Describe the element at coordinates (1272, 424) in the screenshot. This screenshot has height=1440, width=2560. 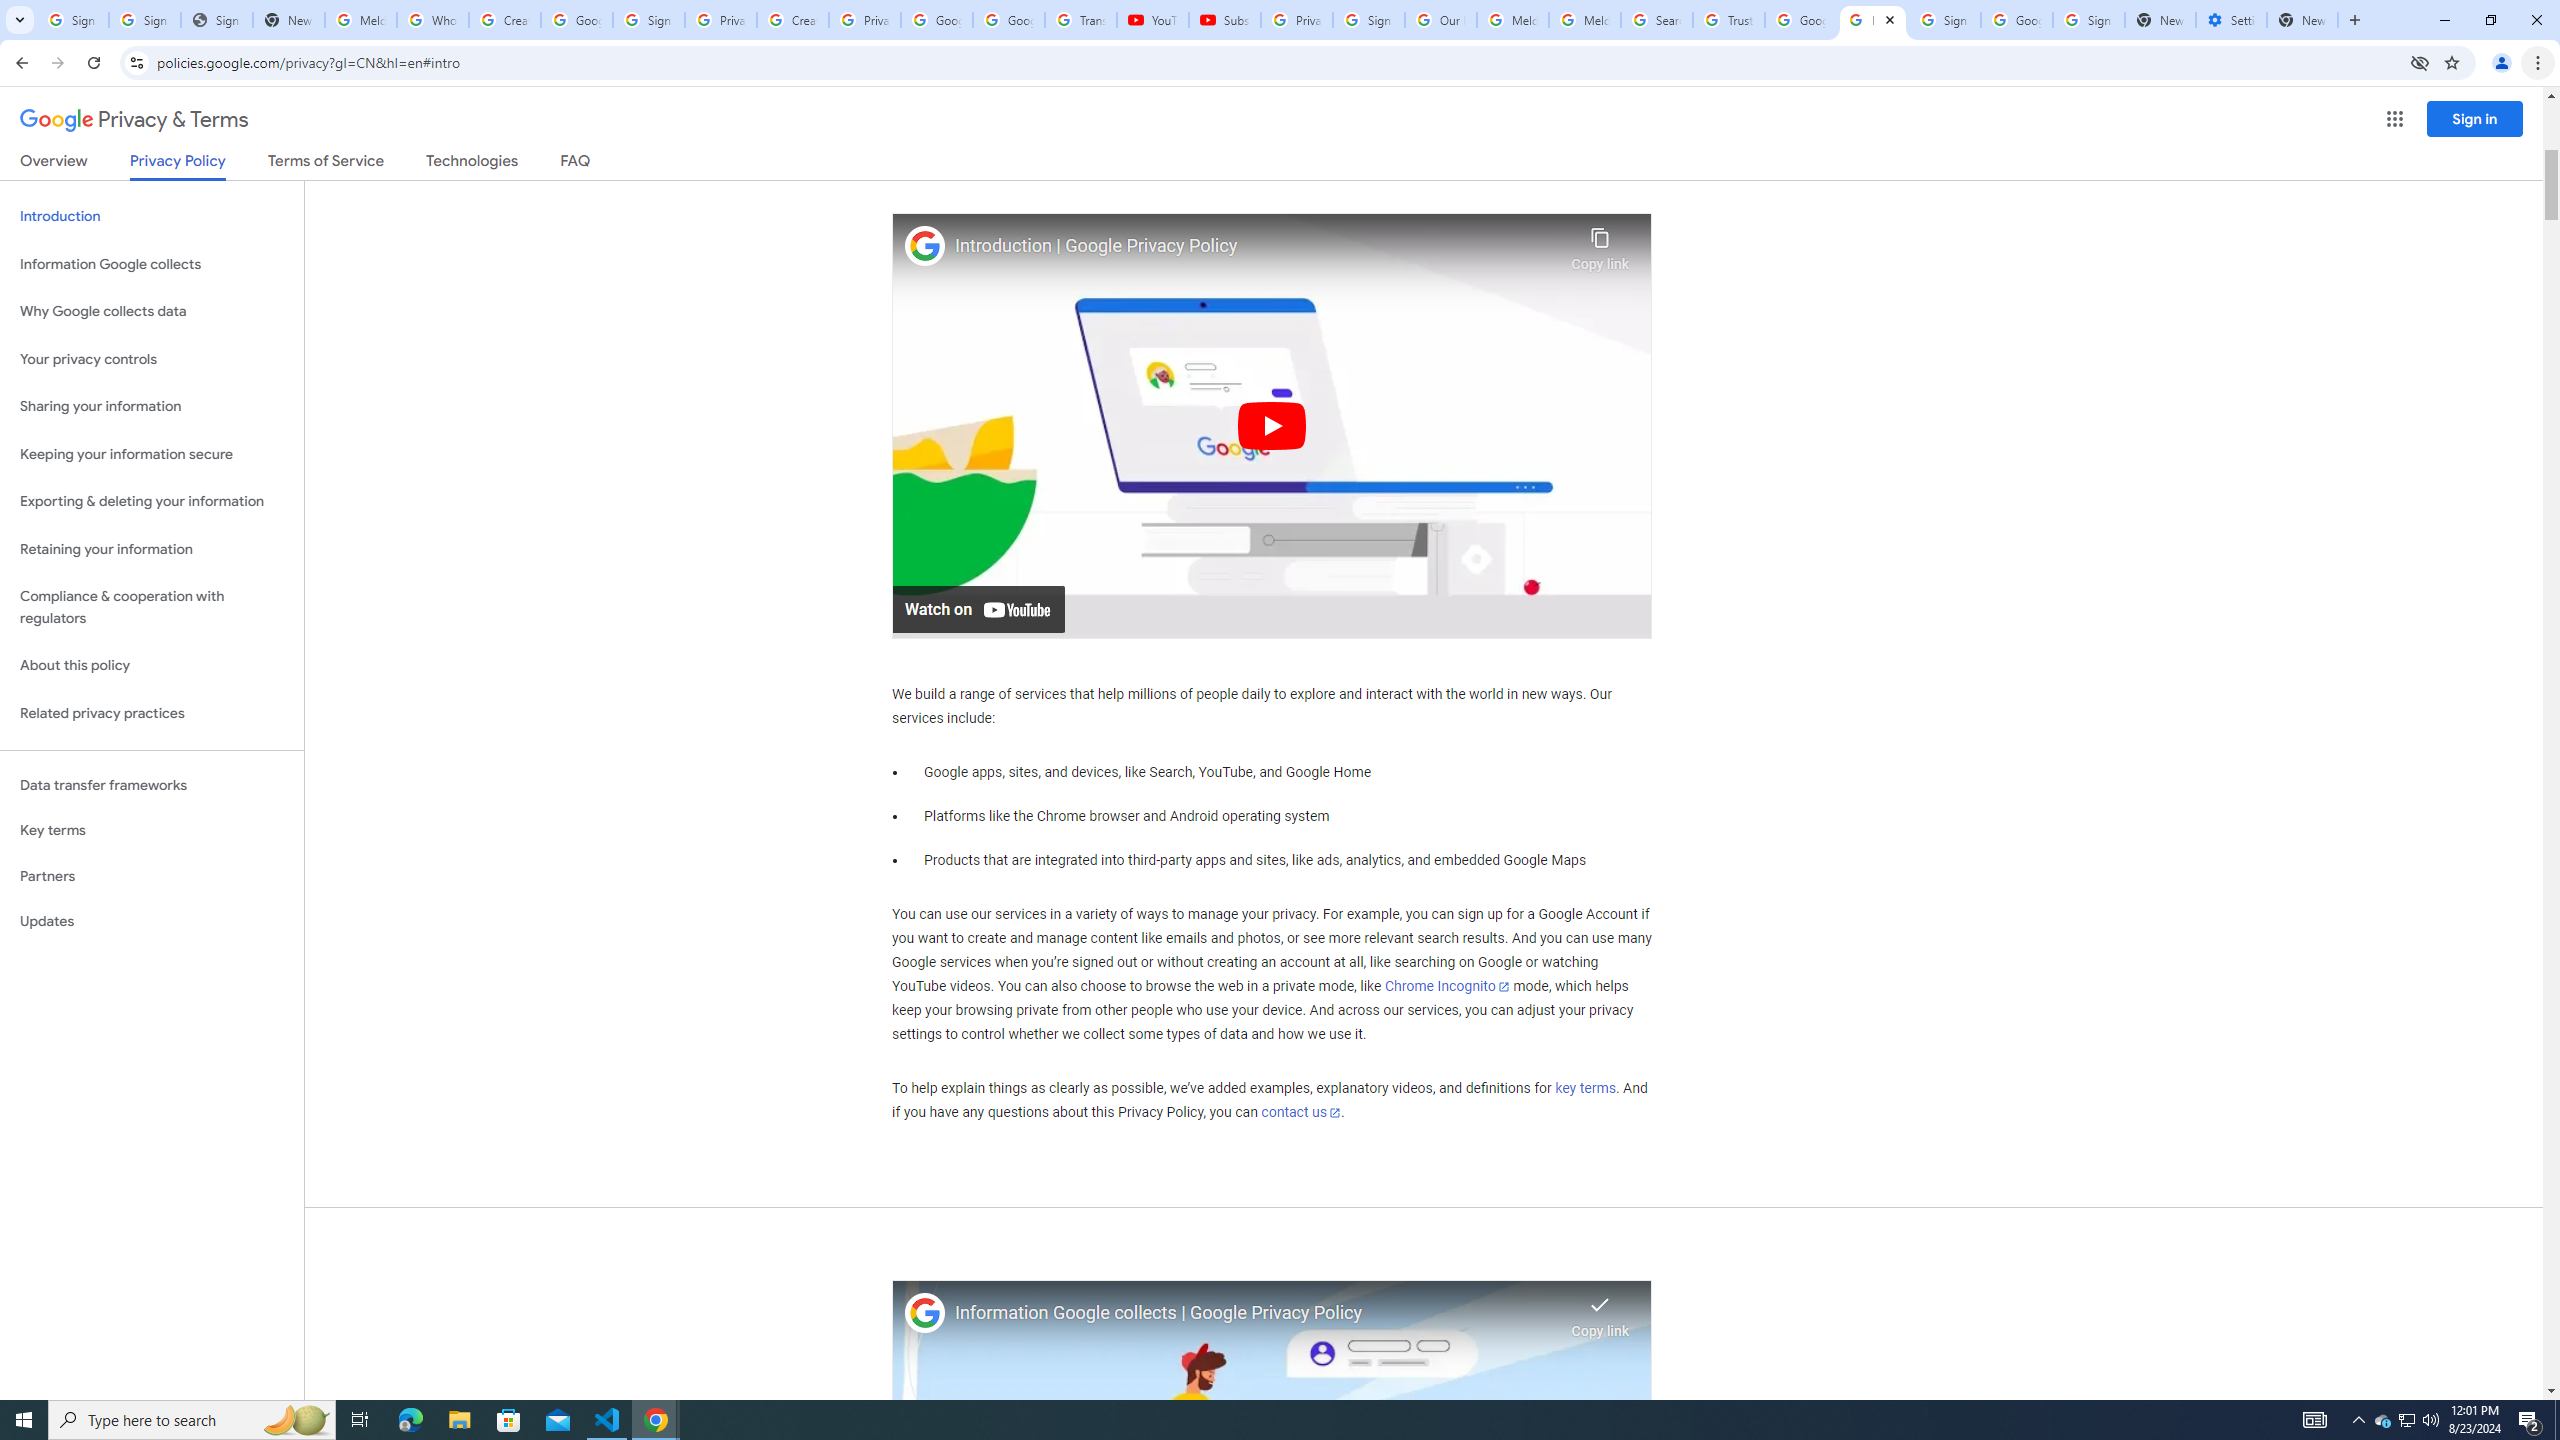
I see `Play` at that location.